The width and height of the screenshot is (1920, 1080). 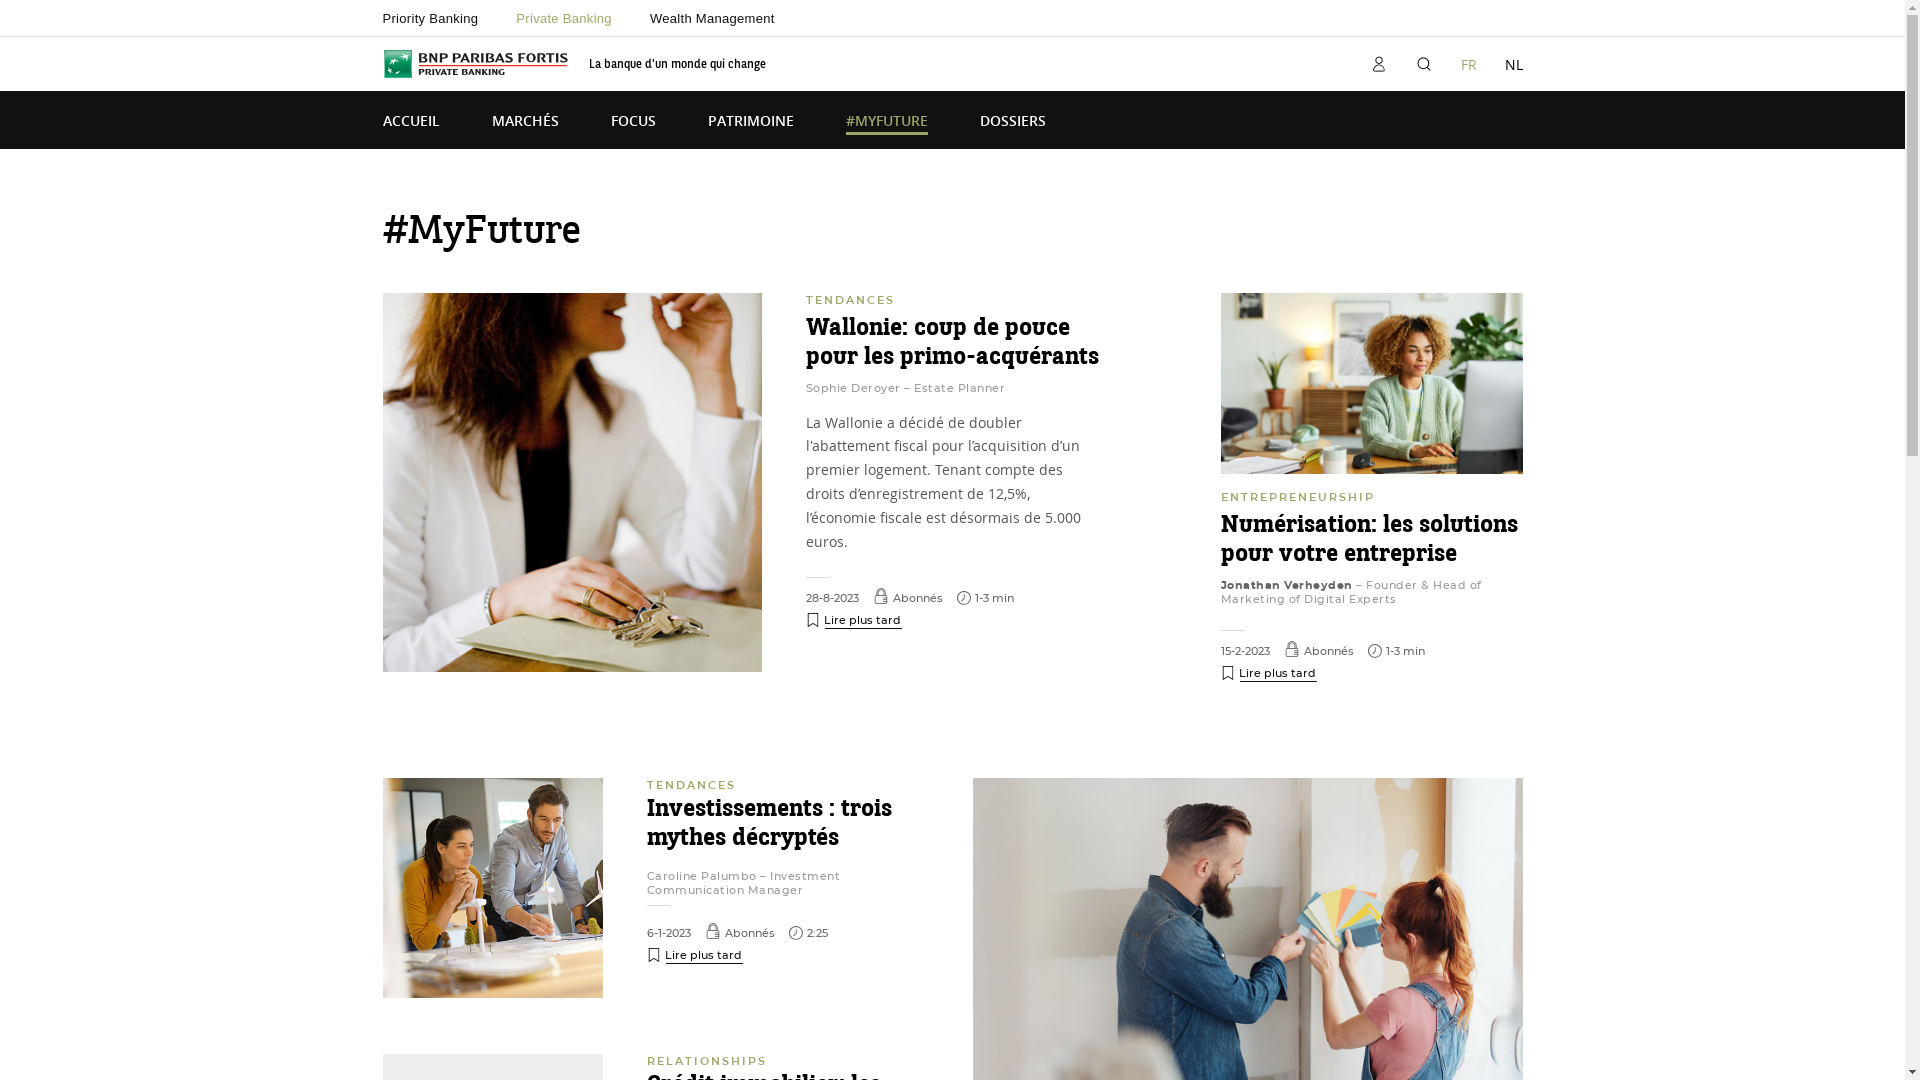 I want to click on TENDANCES, so click(x=690, y=785).